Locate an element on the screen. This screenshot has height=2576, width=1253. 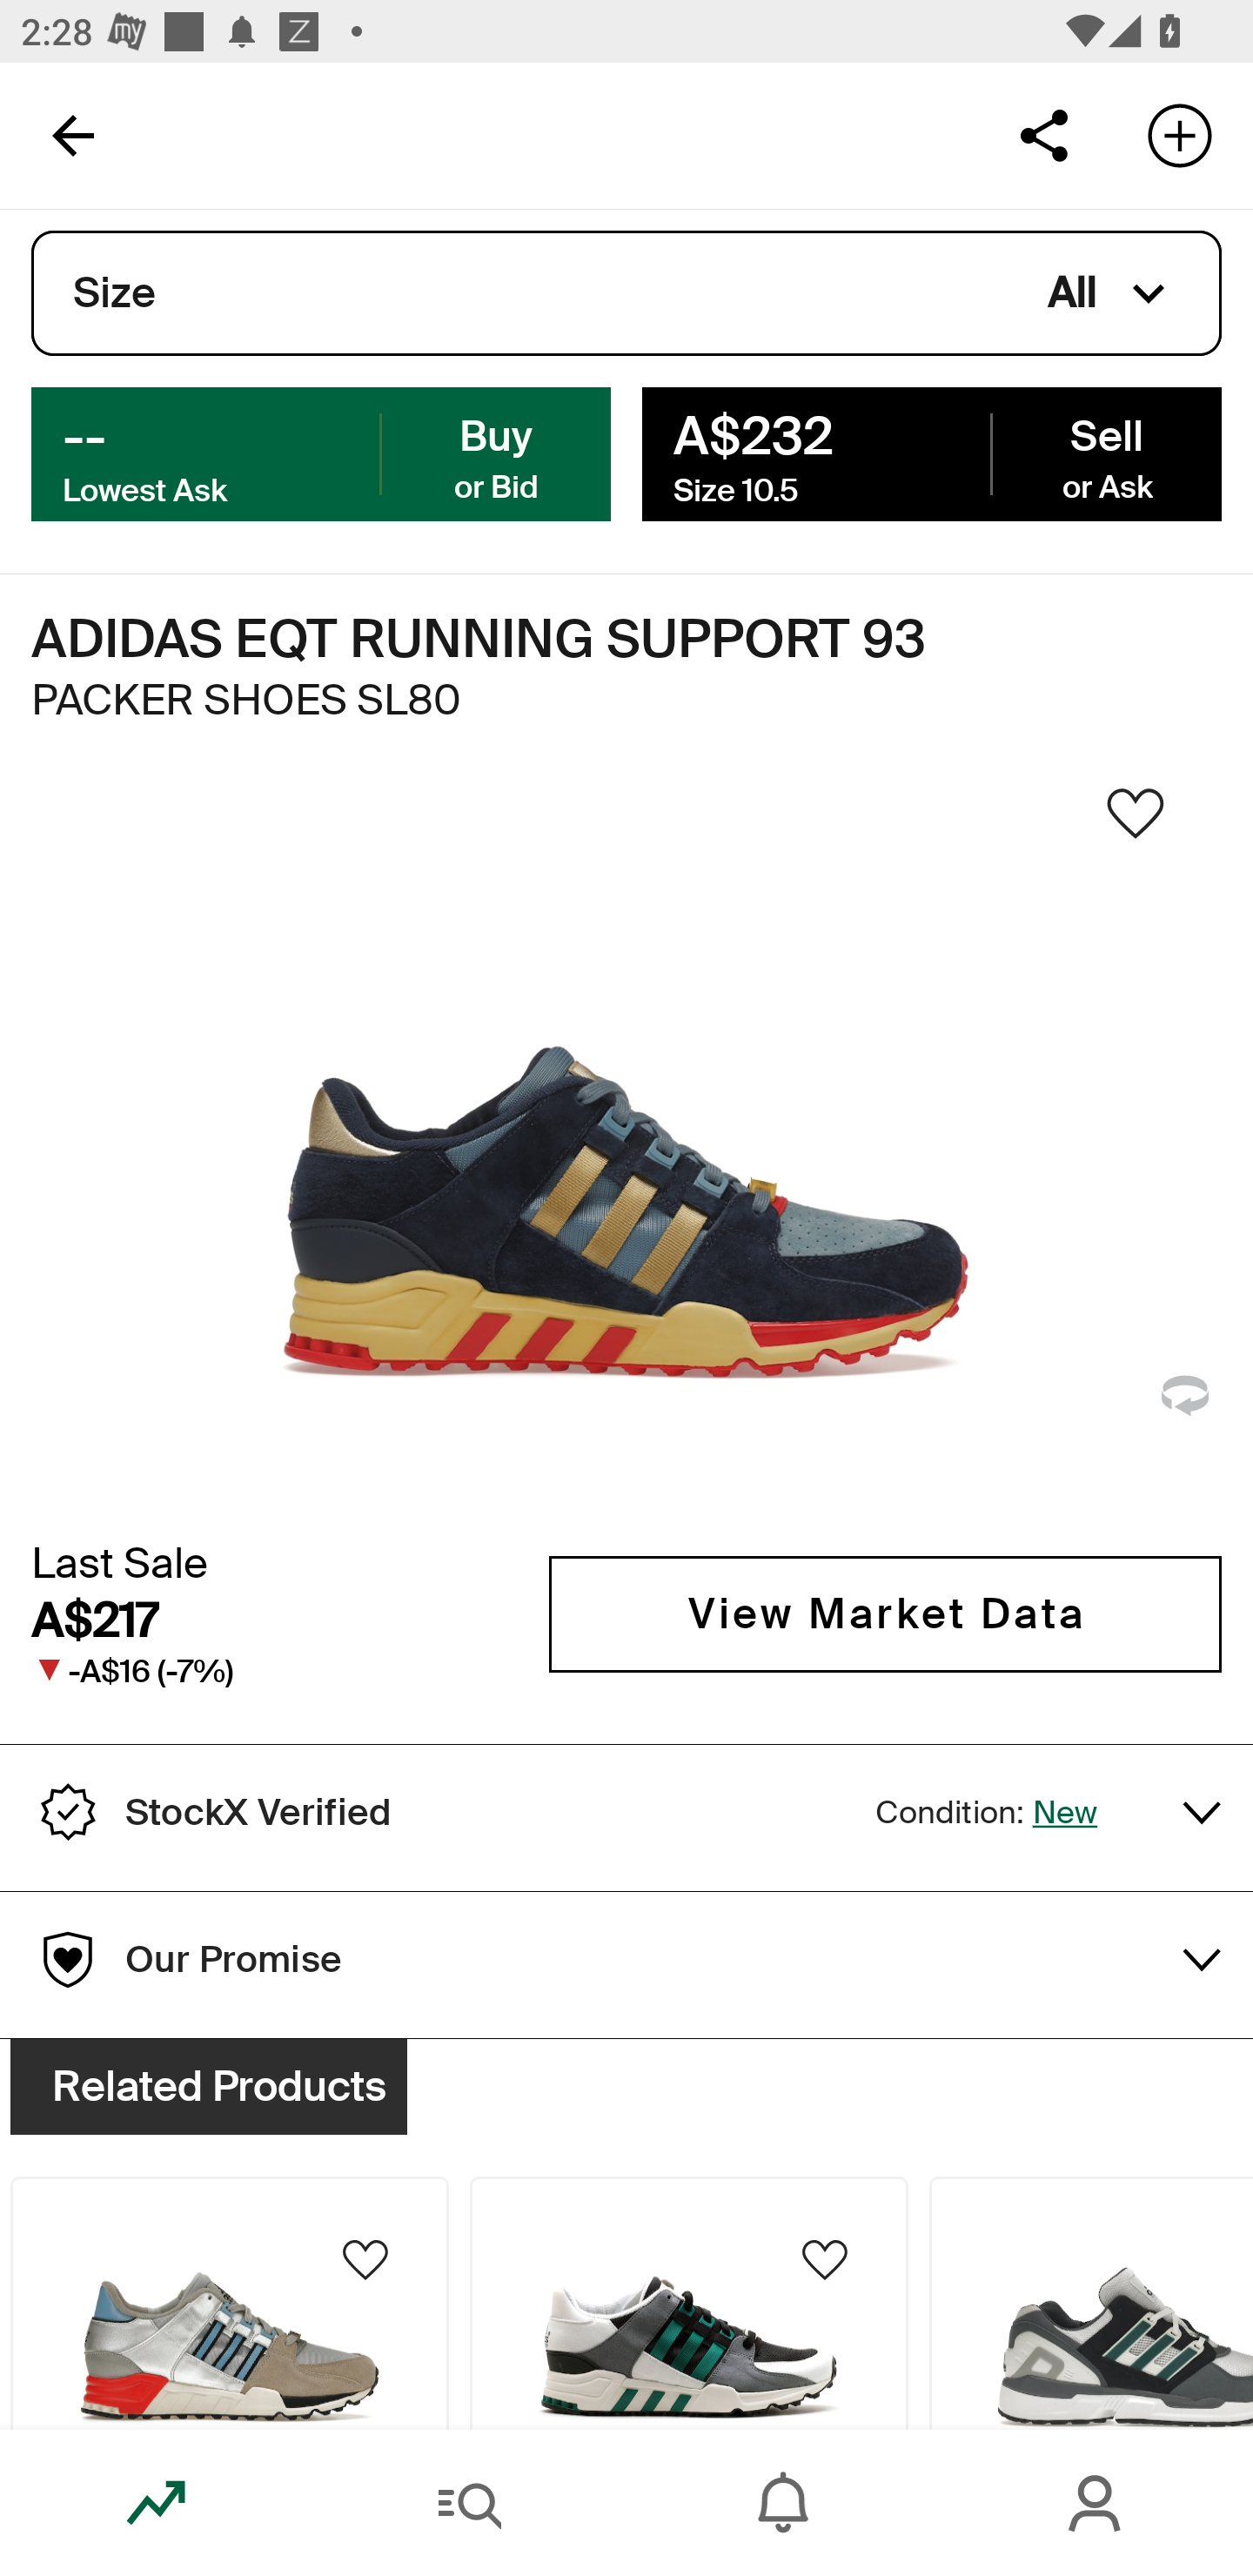
Share is located at coordinates (1043, 134).